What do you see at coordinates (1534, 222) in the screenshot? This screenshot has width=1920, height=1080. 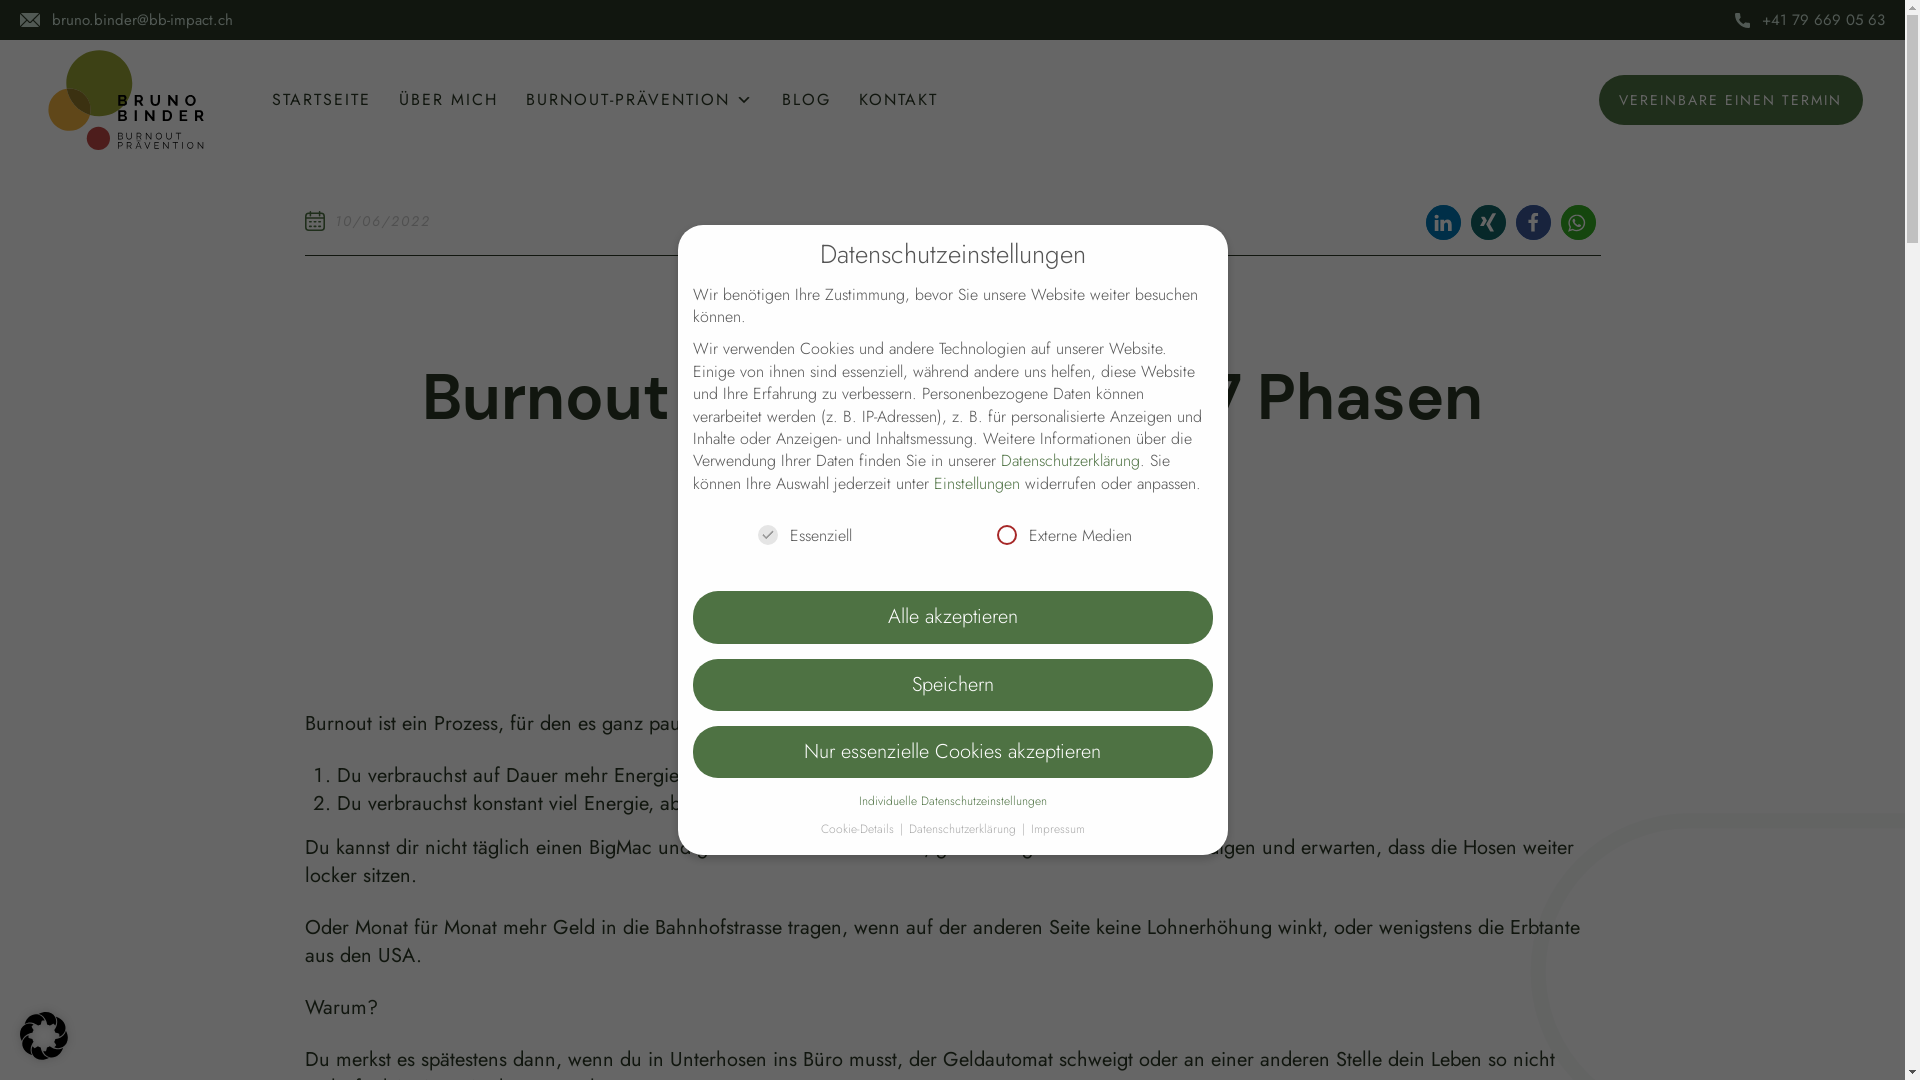 I see `Bei Facebook teilen` at bounding box center [1534, 222].